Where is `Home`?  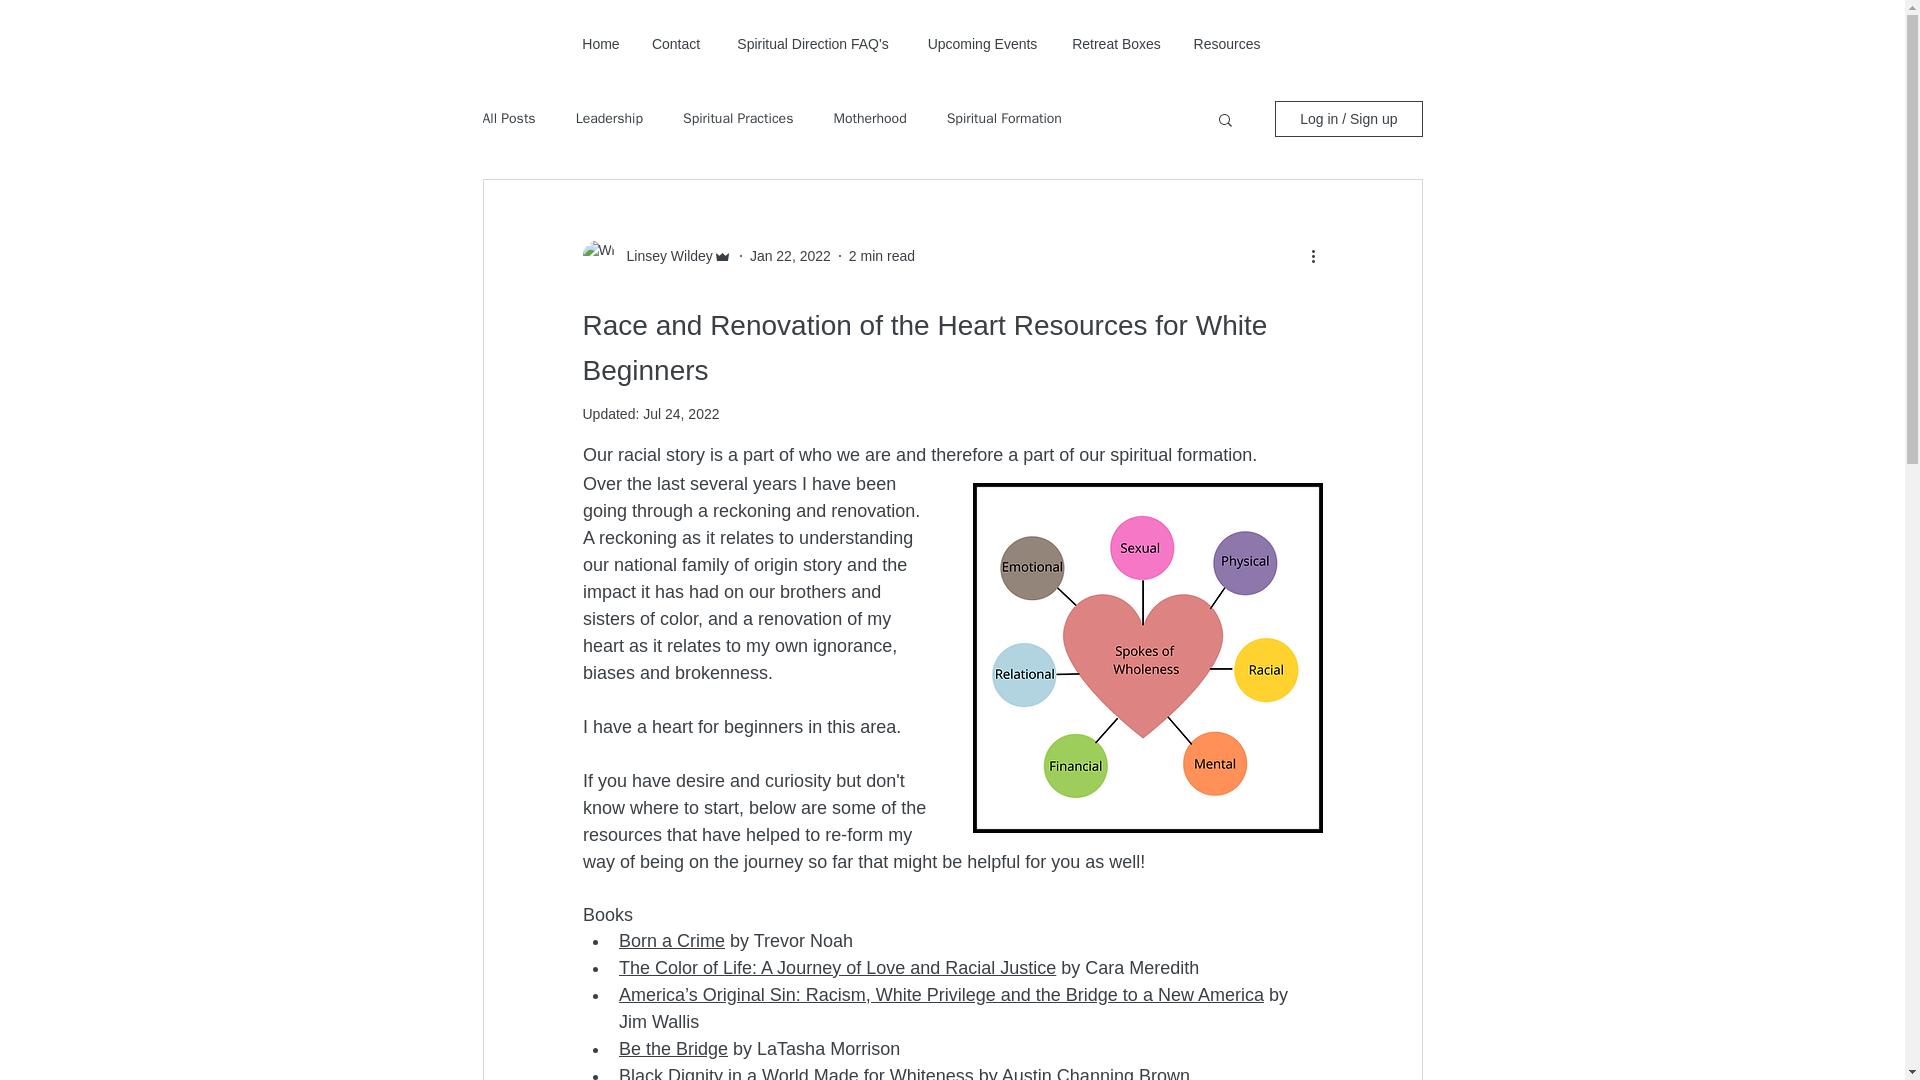 Home is located at coordinates (600, 44).